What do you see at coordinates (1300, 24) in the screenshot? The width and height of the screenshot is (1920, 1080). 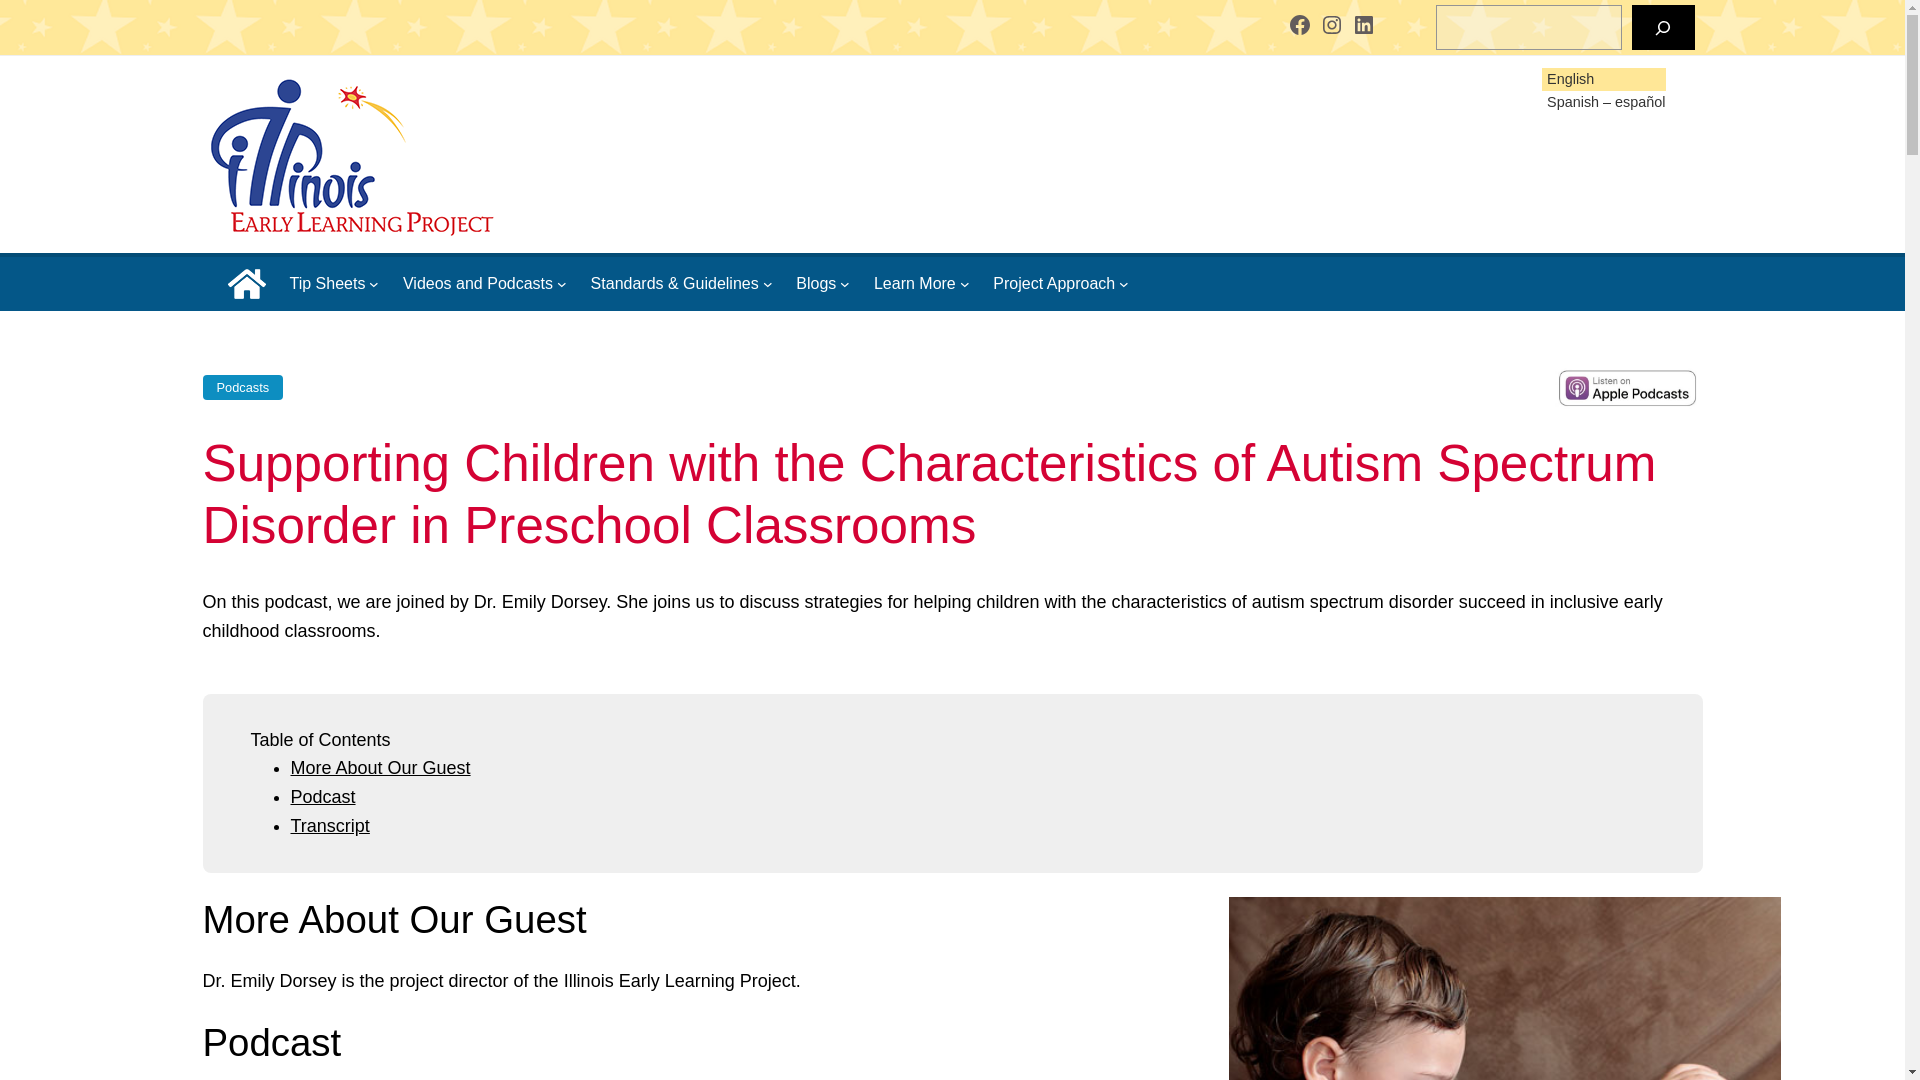 I see `Facebook` at bounding box center [1300, 24].